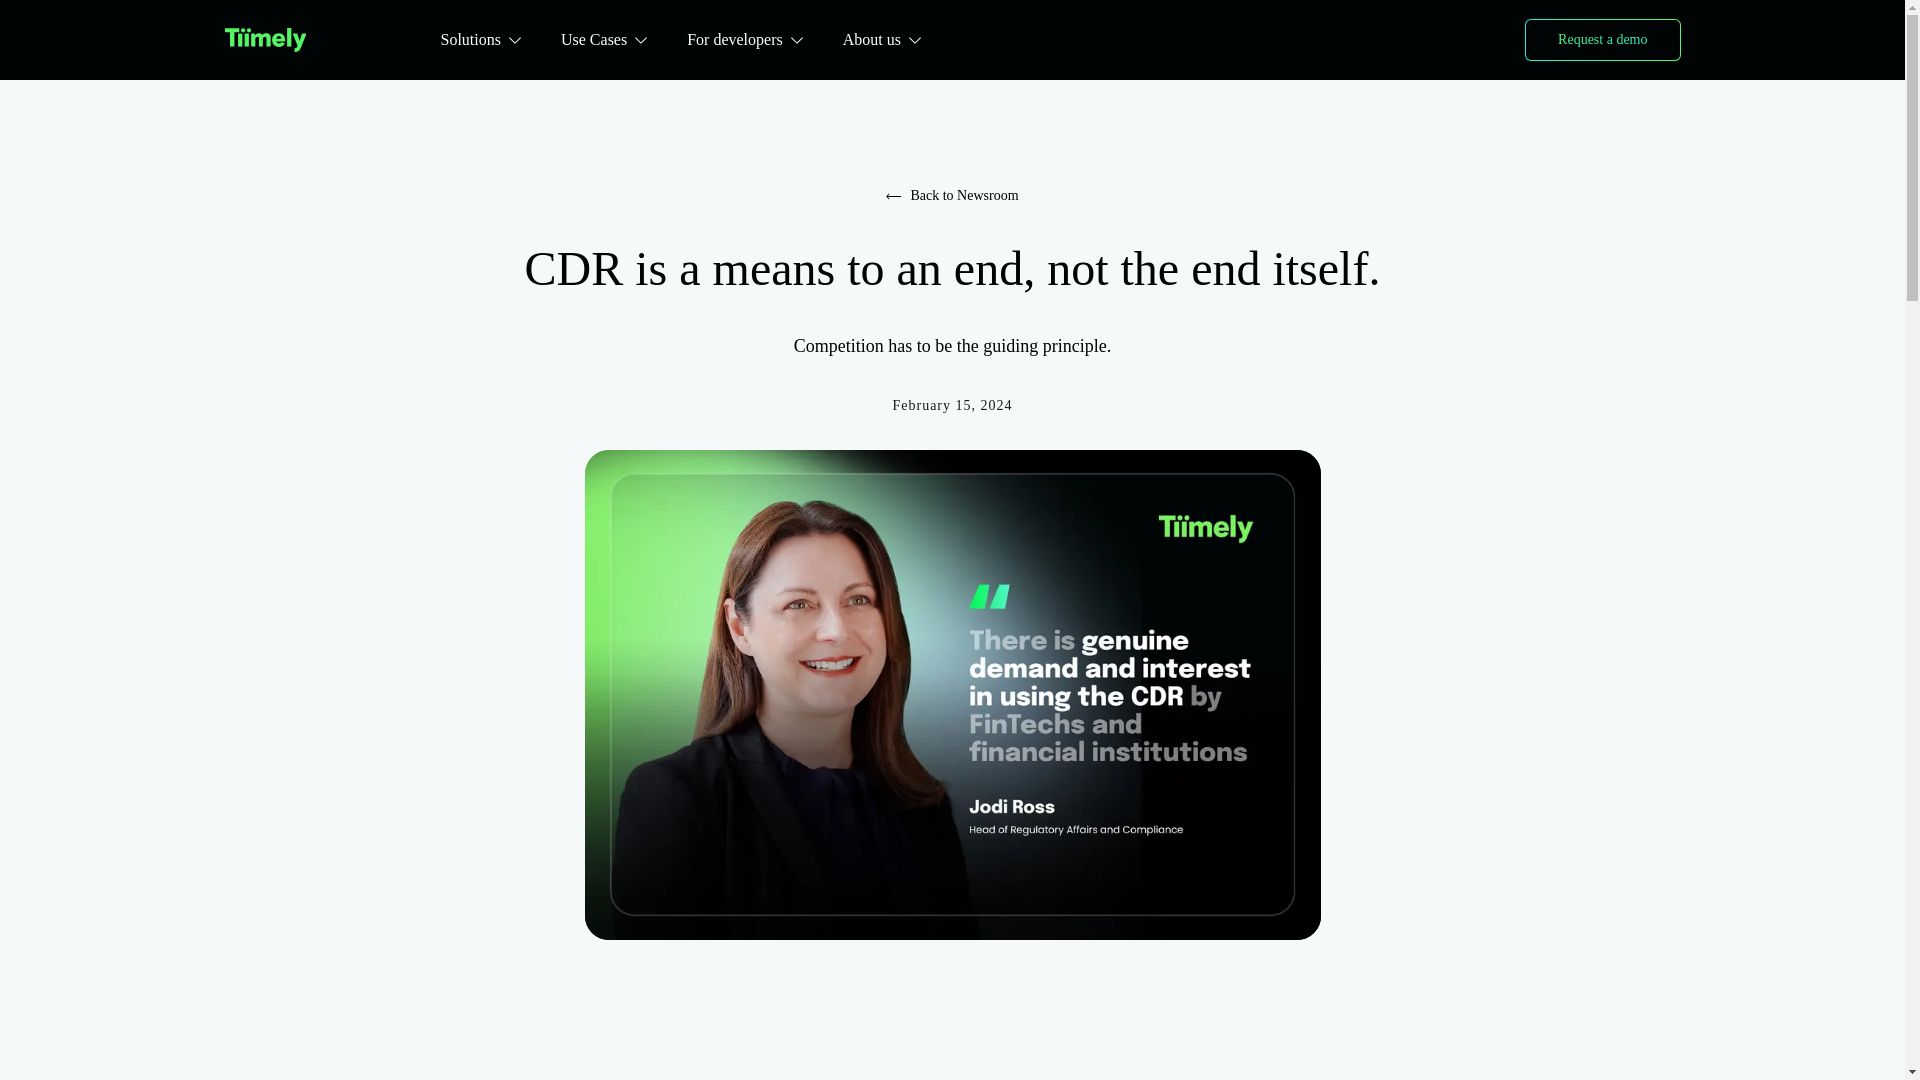 The width and height of the screenshot is (1920, 1080). What do you see at coordinates (882, 40) in the screenshot?
I see `About us` at bounding box center [882, 40].